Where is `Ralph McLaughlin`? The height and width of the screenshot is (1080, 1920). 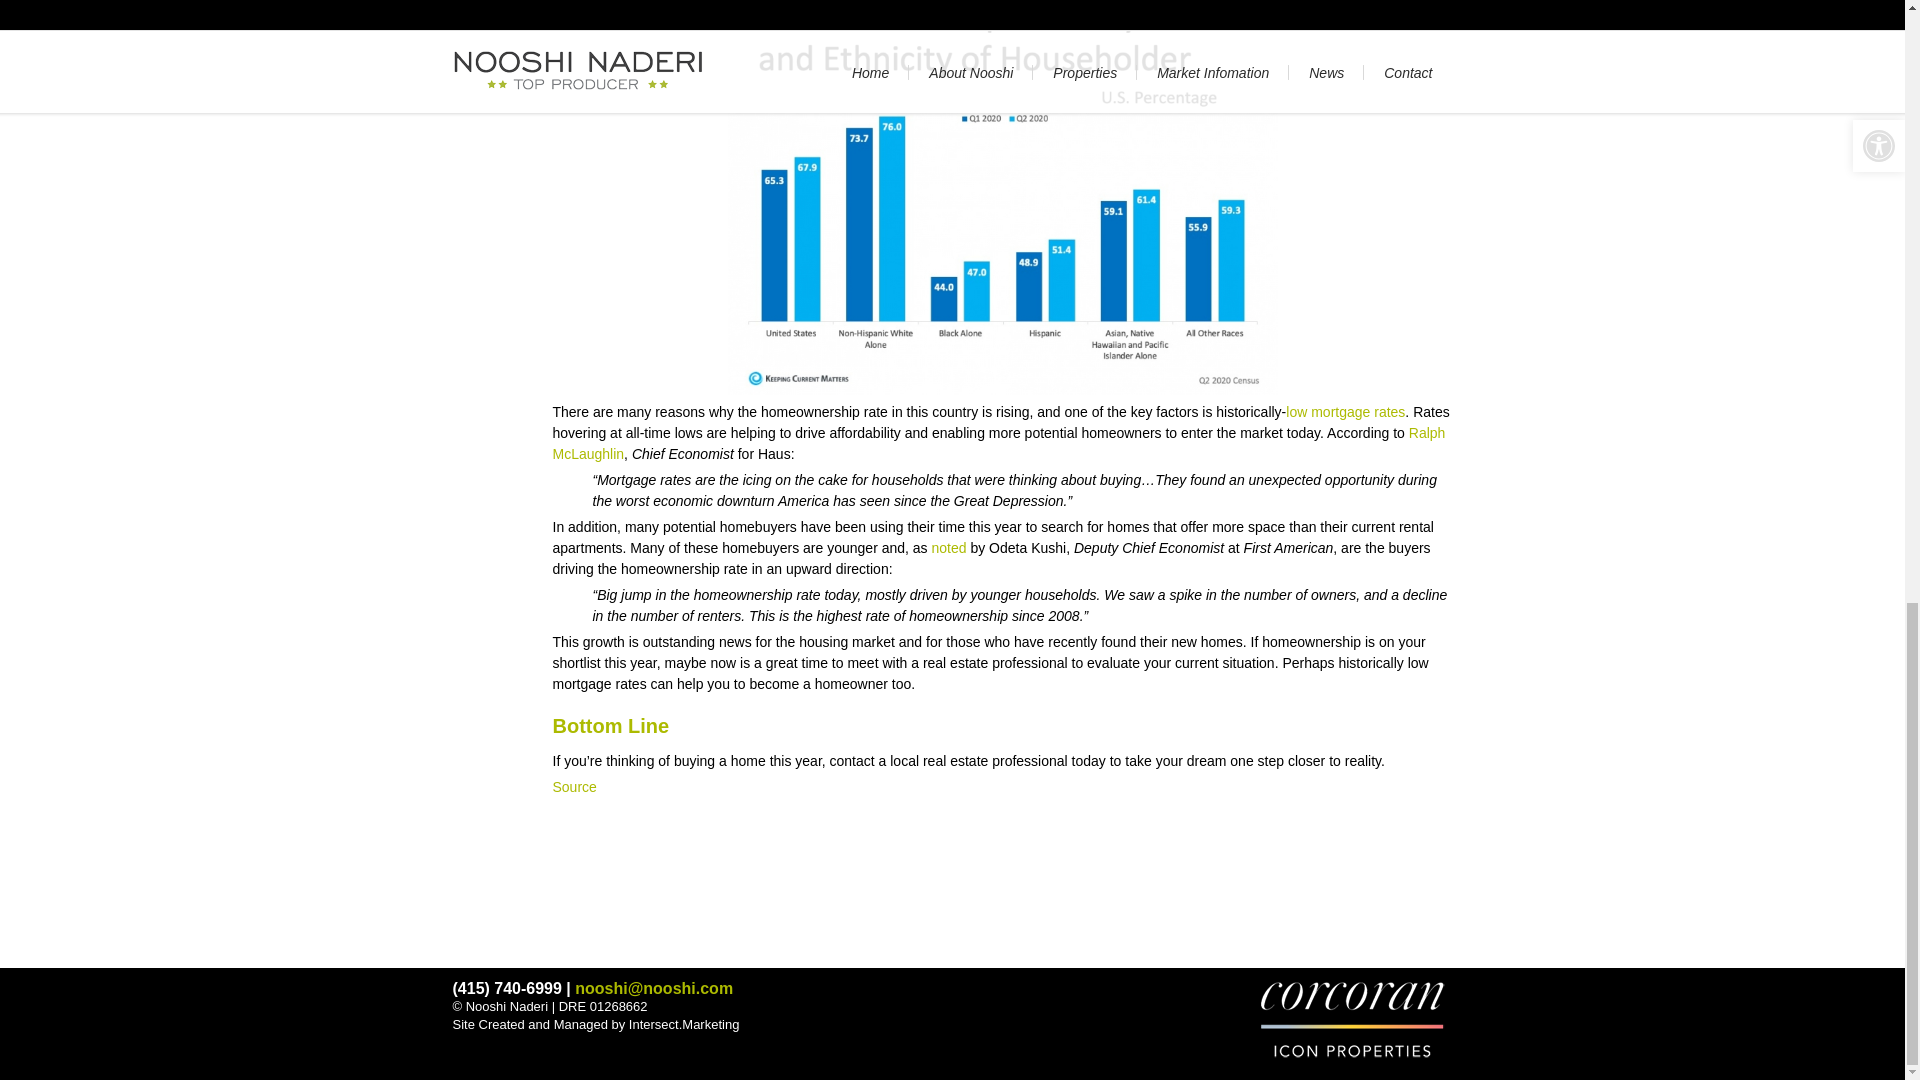
Ralph McLaughlin is located at coordinates (998, 444).